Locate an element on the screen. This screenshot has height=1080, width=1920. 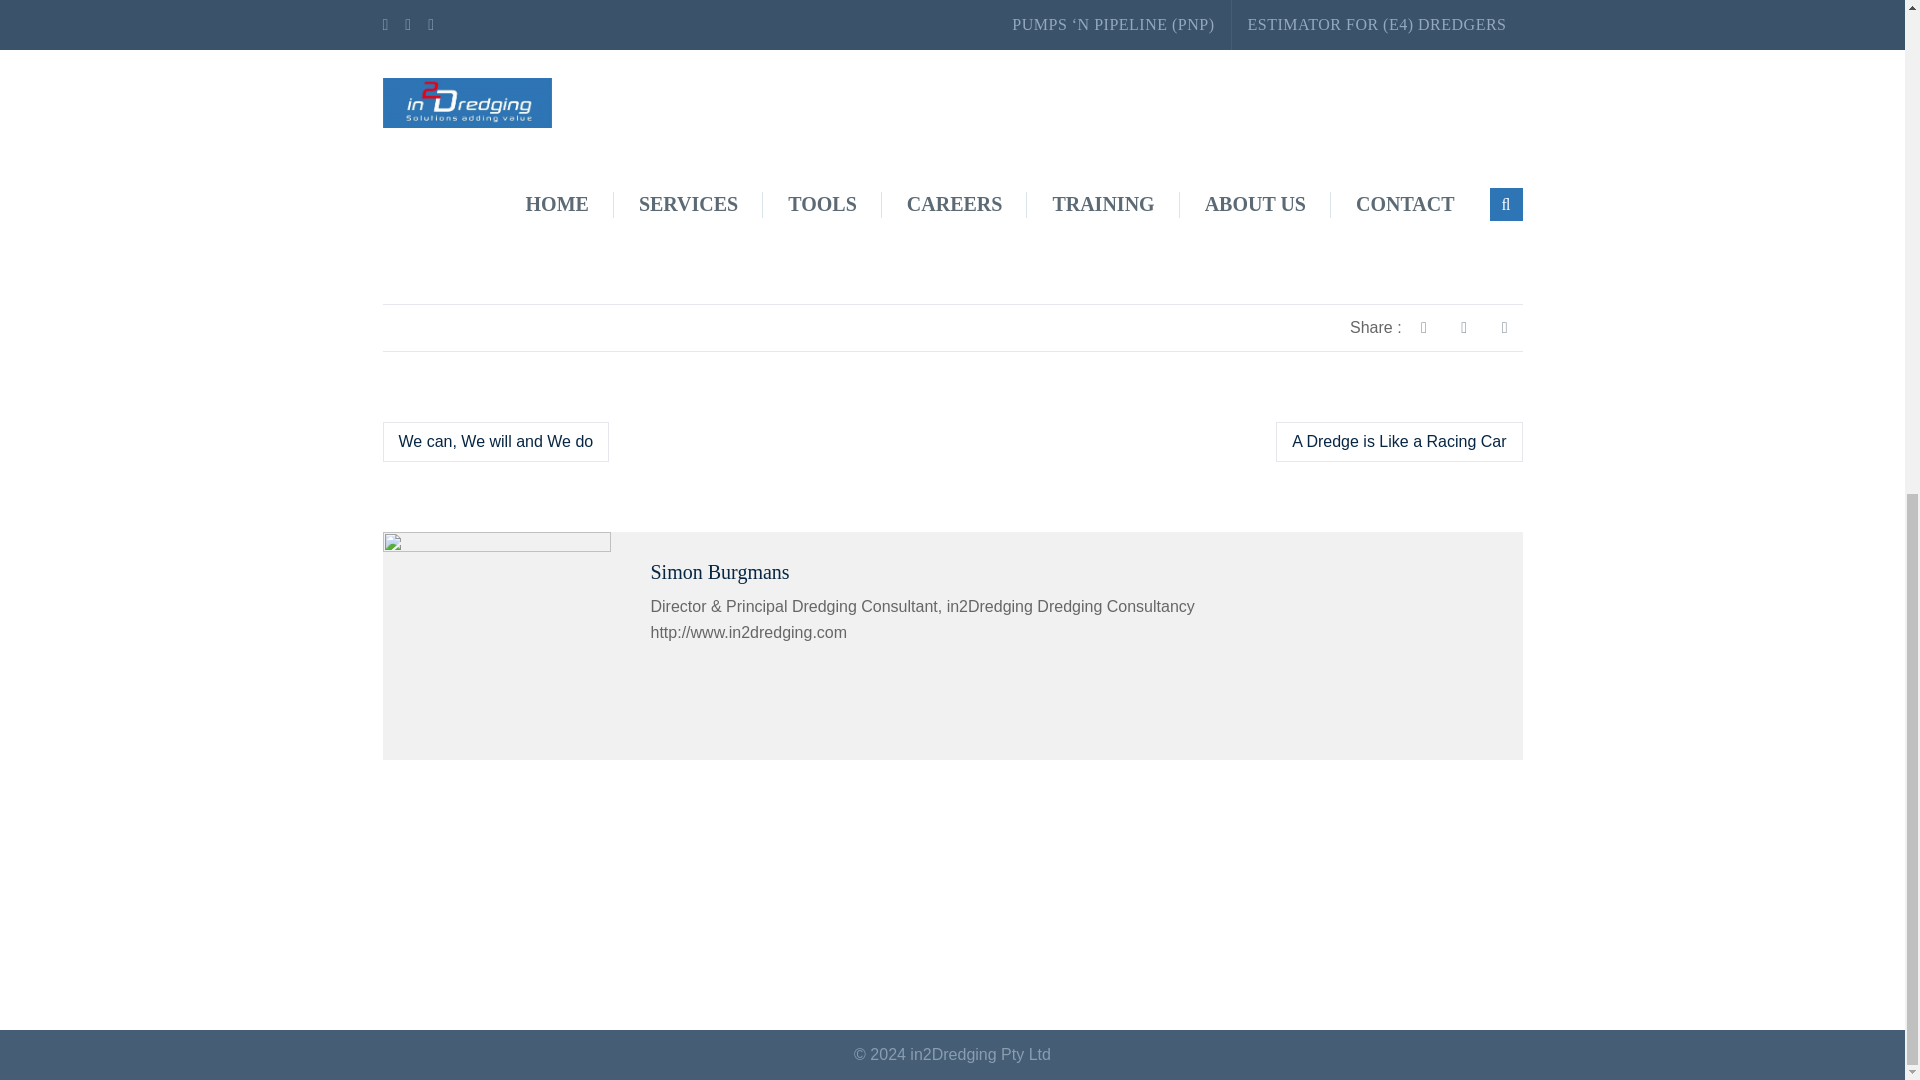
Posts by Simon Burgmans is located at coordinates (720, 572).